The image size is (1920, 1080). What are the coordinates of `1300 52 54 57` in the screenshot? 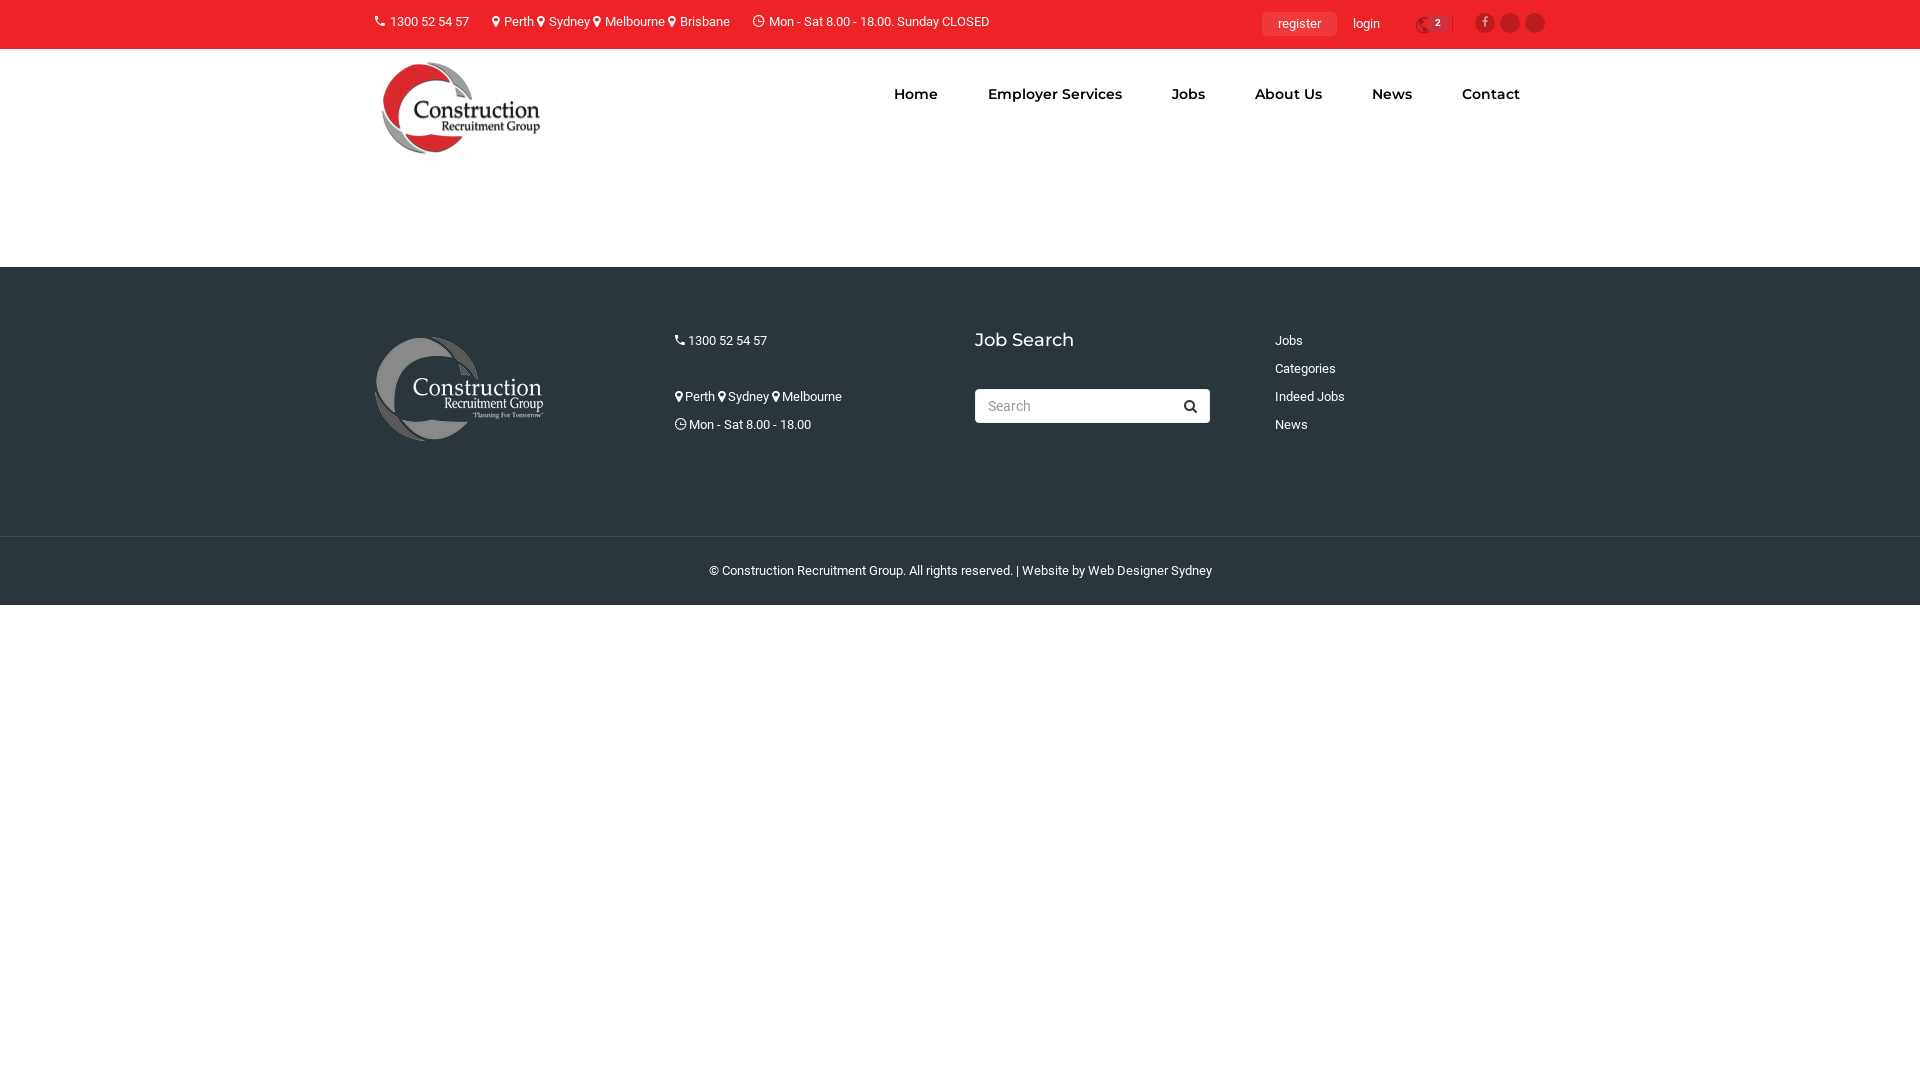 It's located at (728, 340).